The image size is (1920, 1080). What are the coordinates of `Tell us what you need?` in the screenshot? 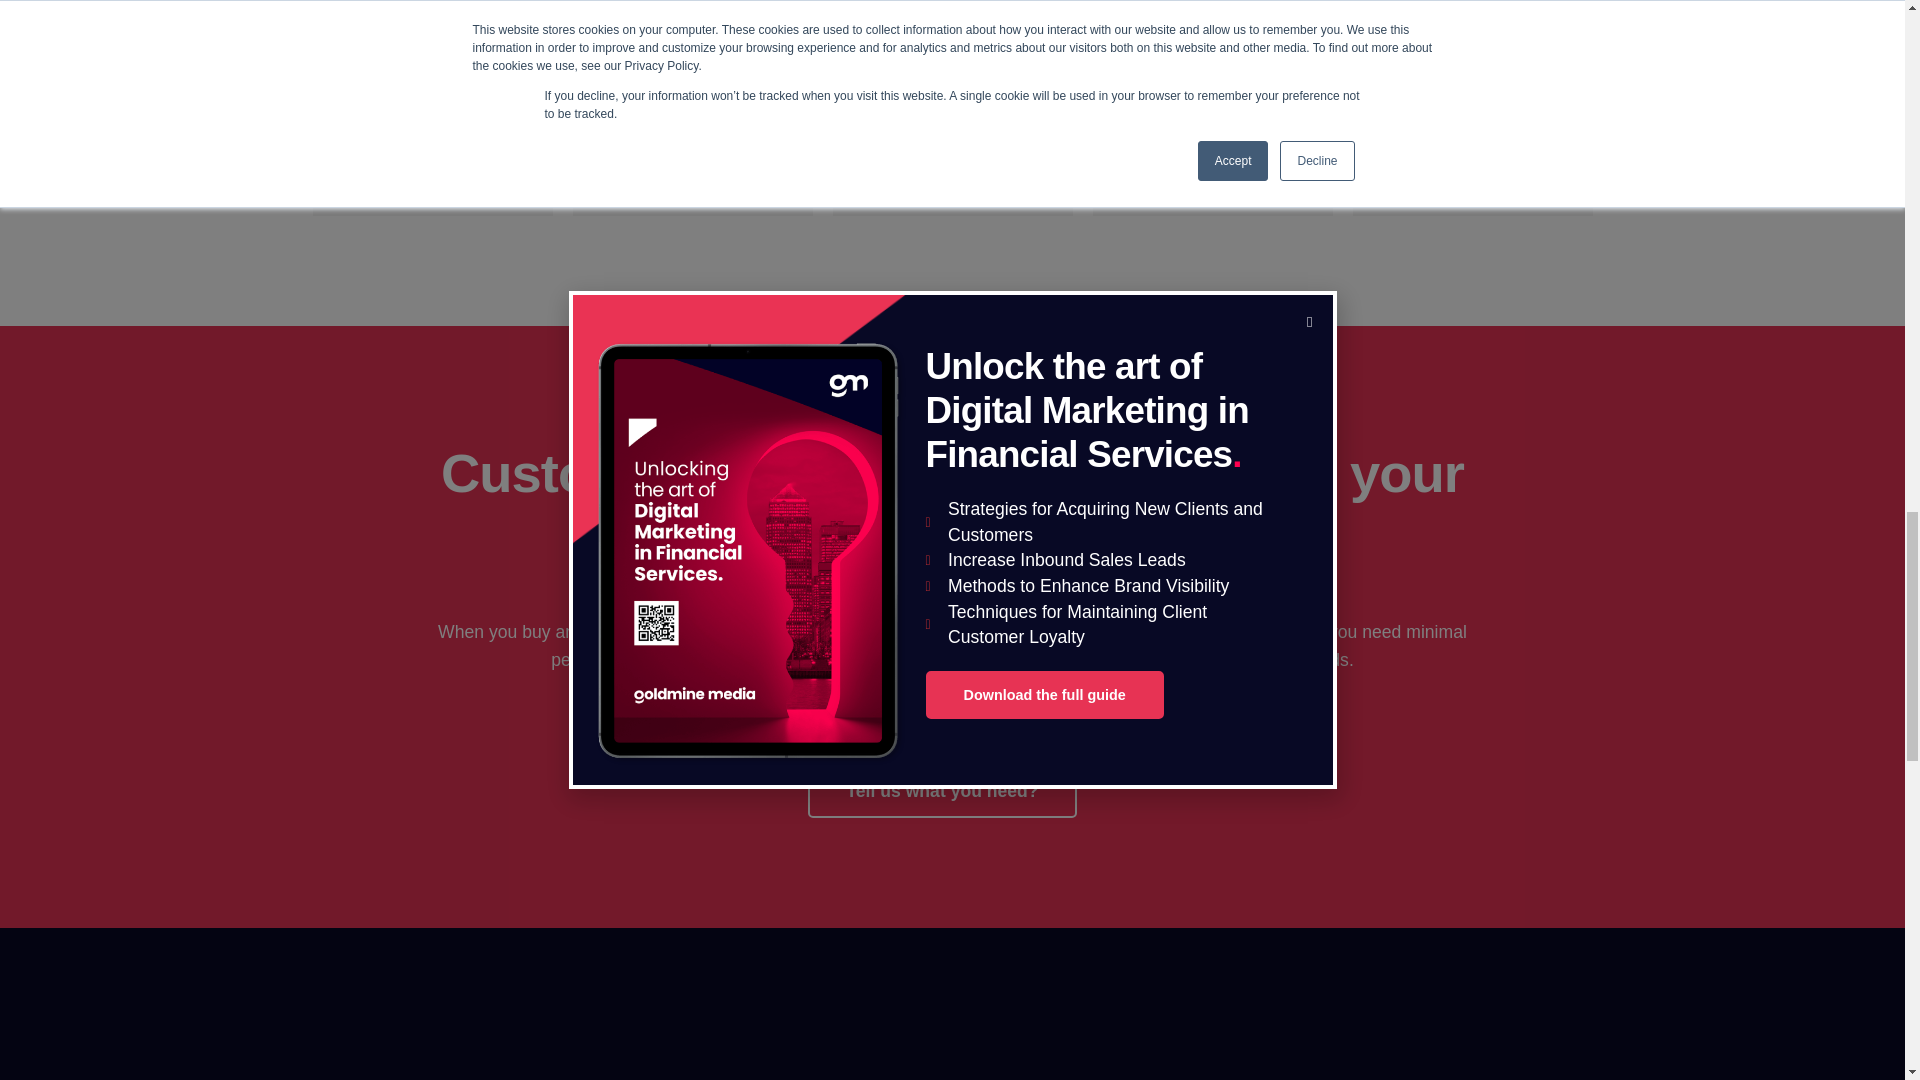 It's located at (942, 794).